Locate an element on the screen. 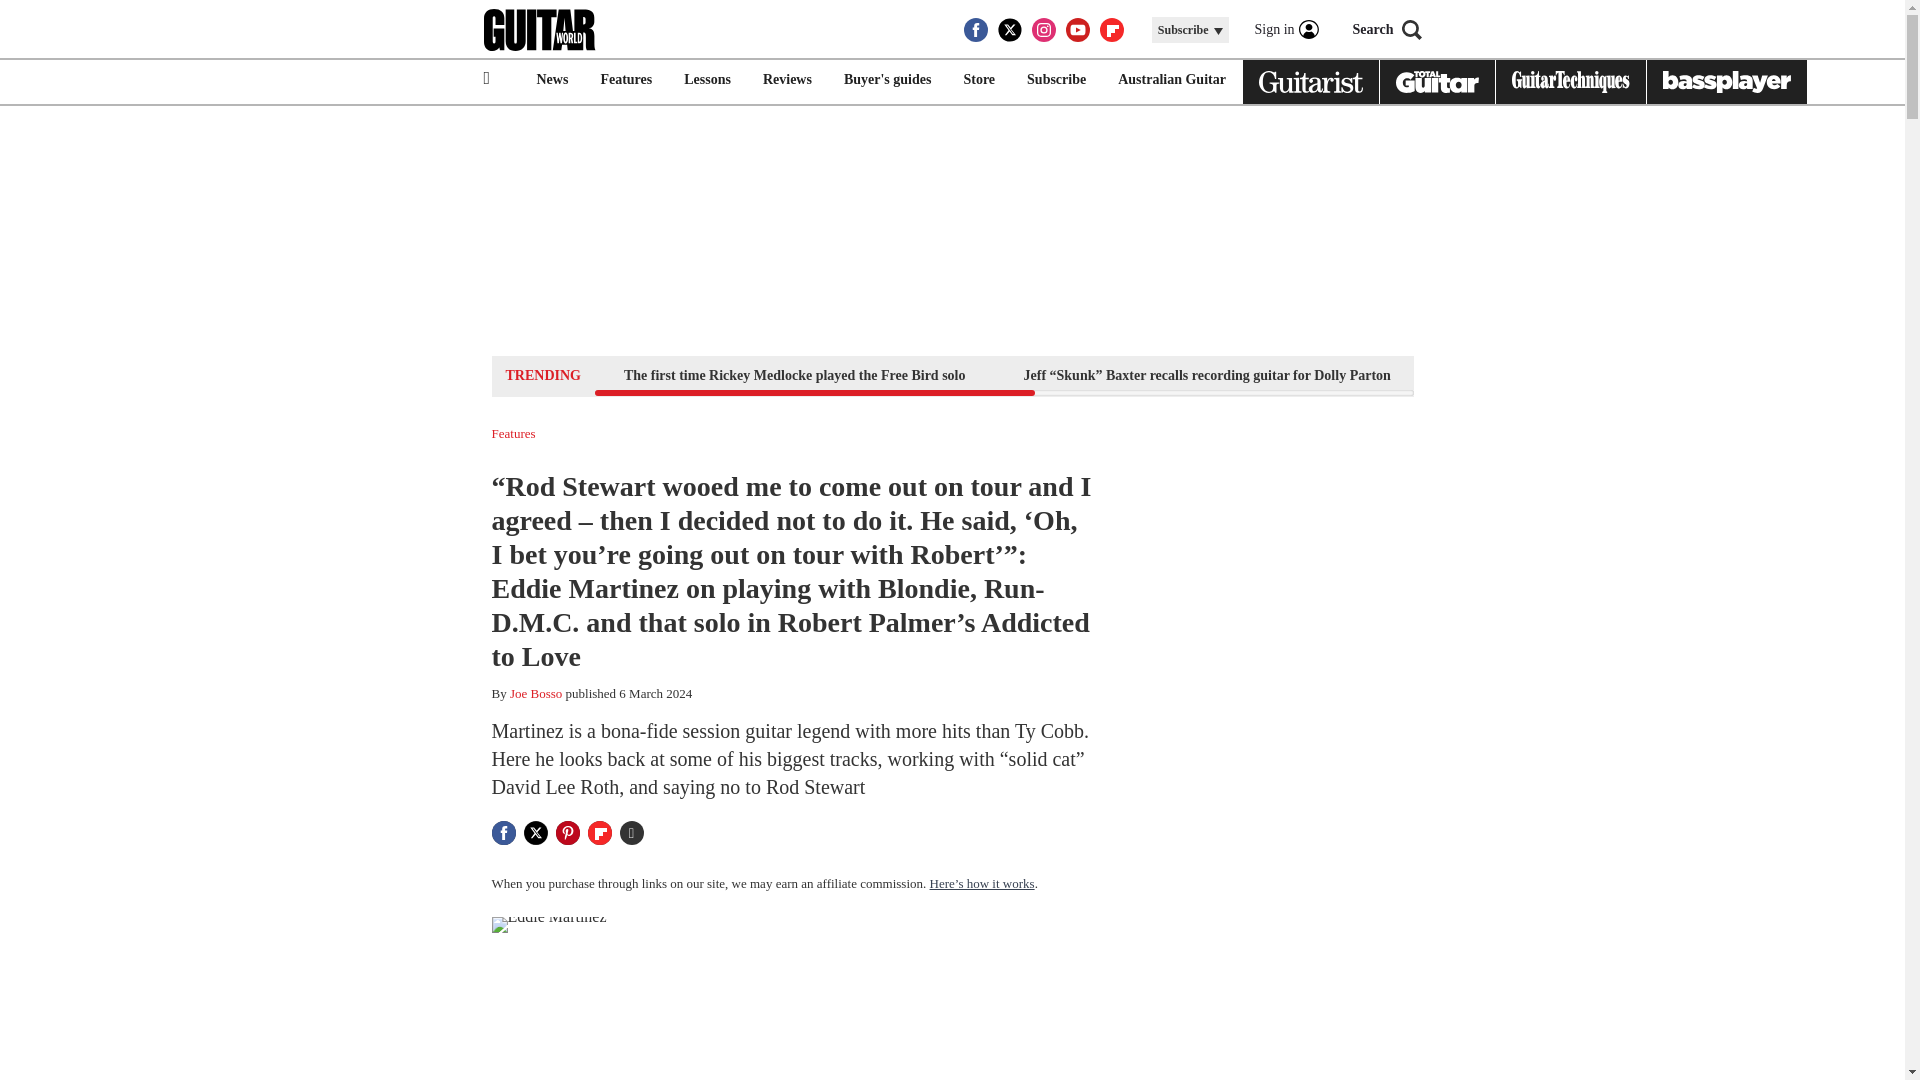 The width and height of the screenshot is (1920, 1080). Joe Bosso is located at coordinates (536, 692).